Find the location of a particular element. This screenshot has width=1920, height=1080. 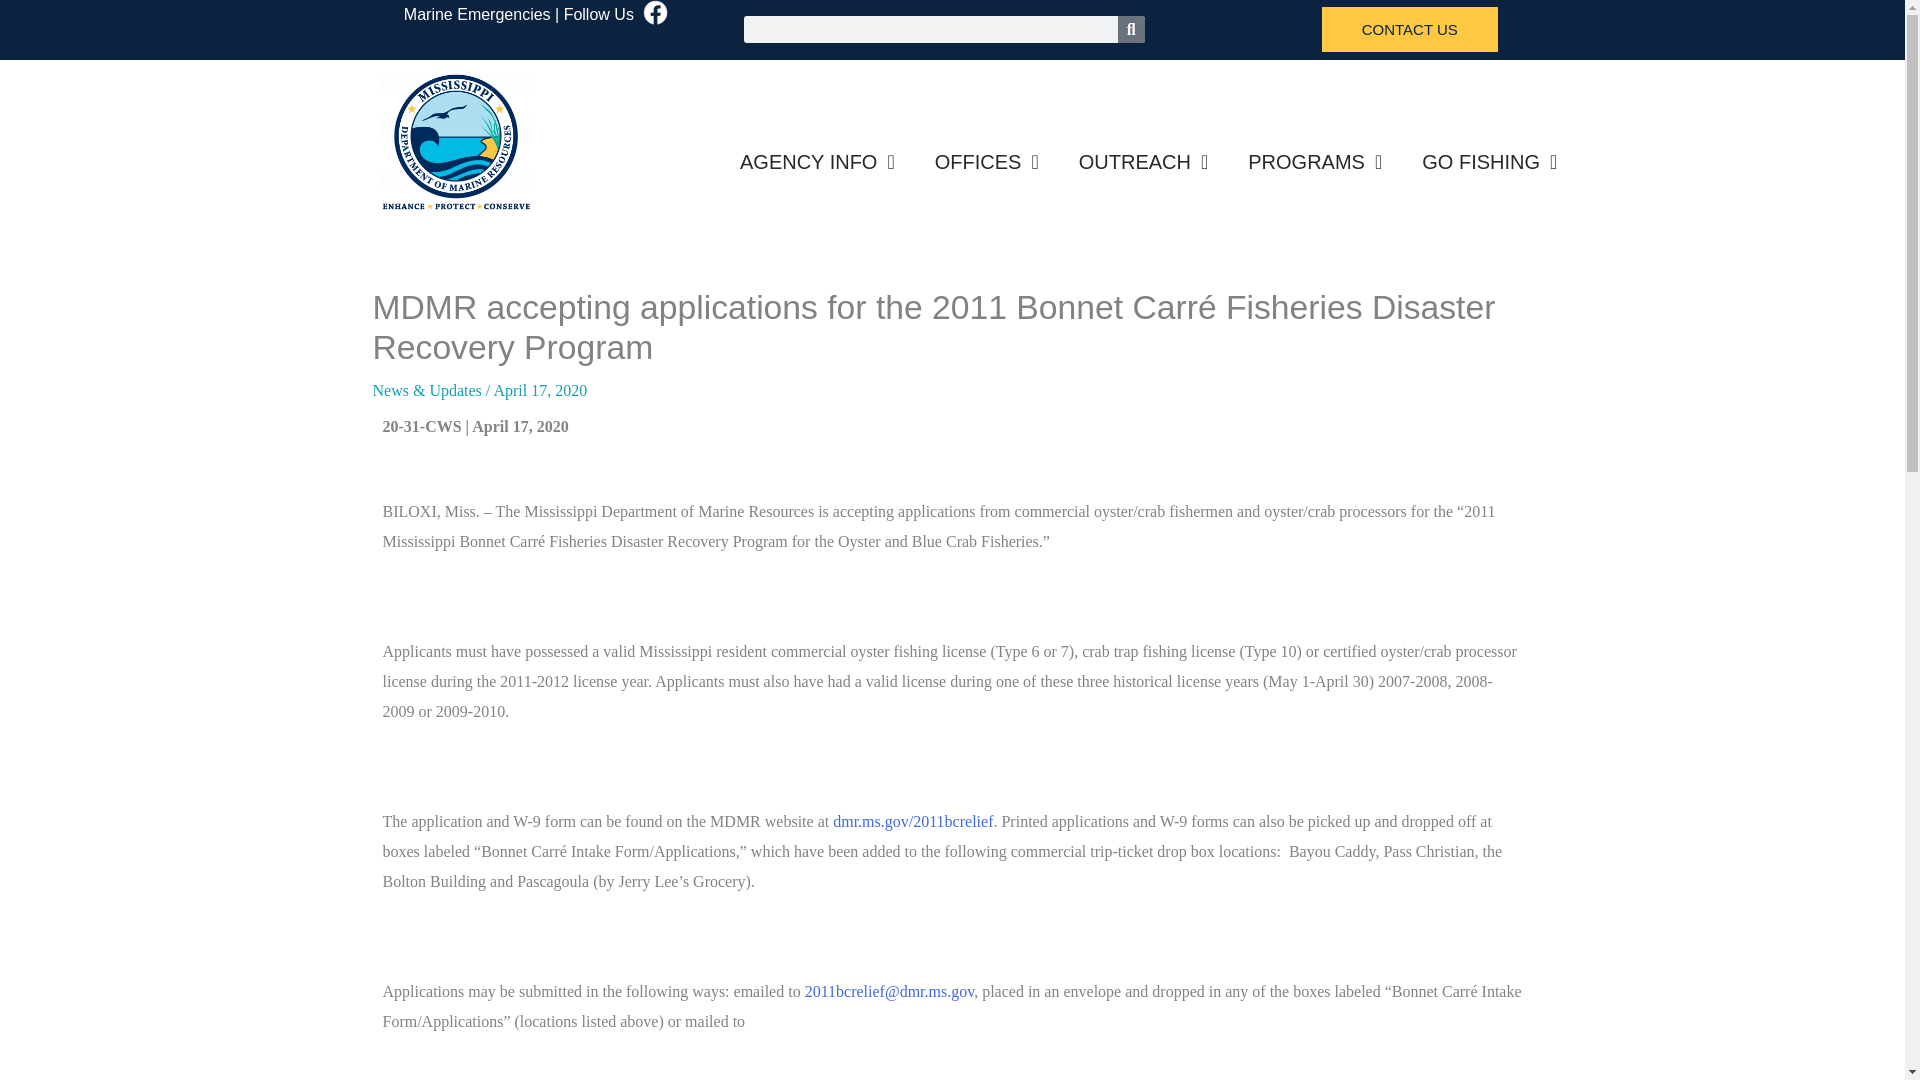

CONTACT US is located at coordinates (1410, 29).